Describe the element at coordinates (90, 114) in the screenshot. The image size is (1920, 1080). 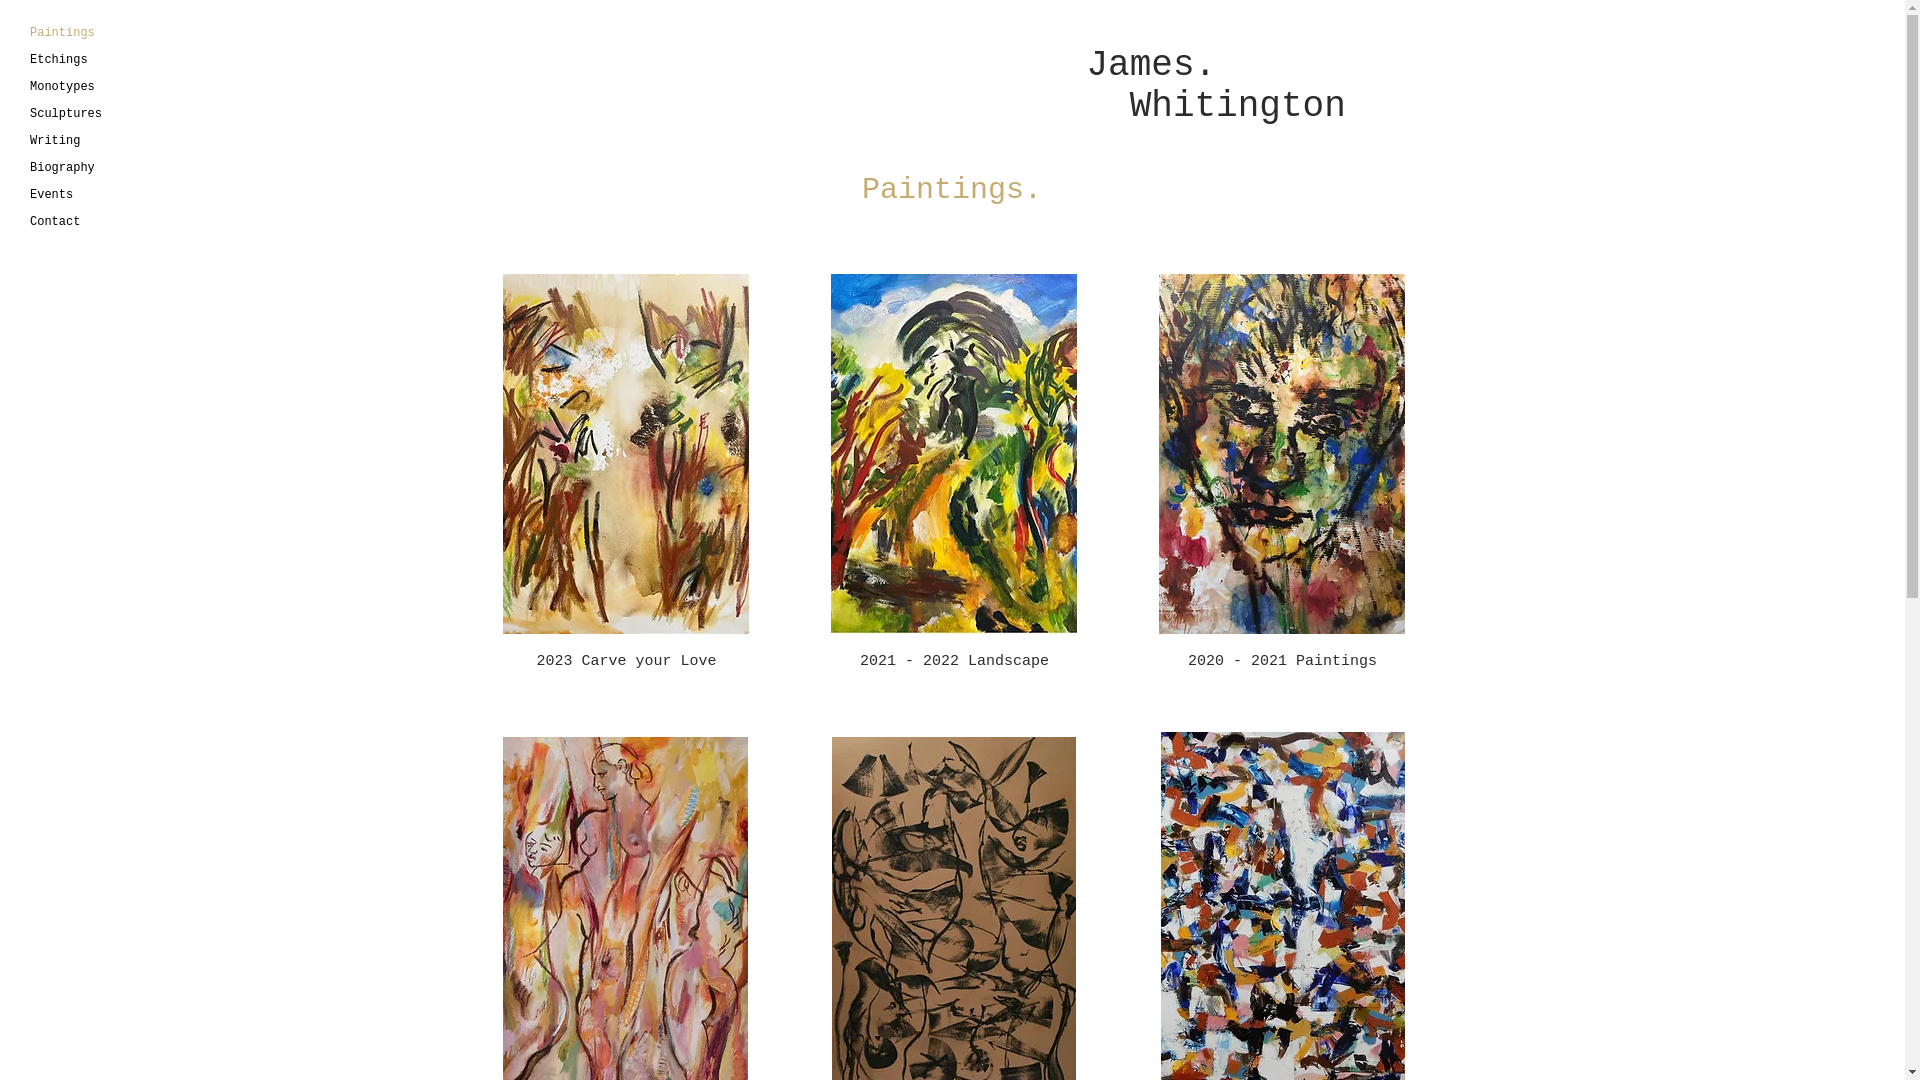
I see `Sculptures` at that location.